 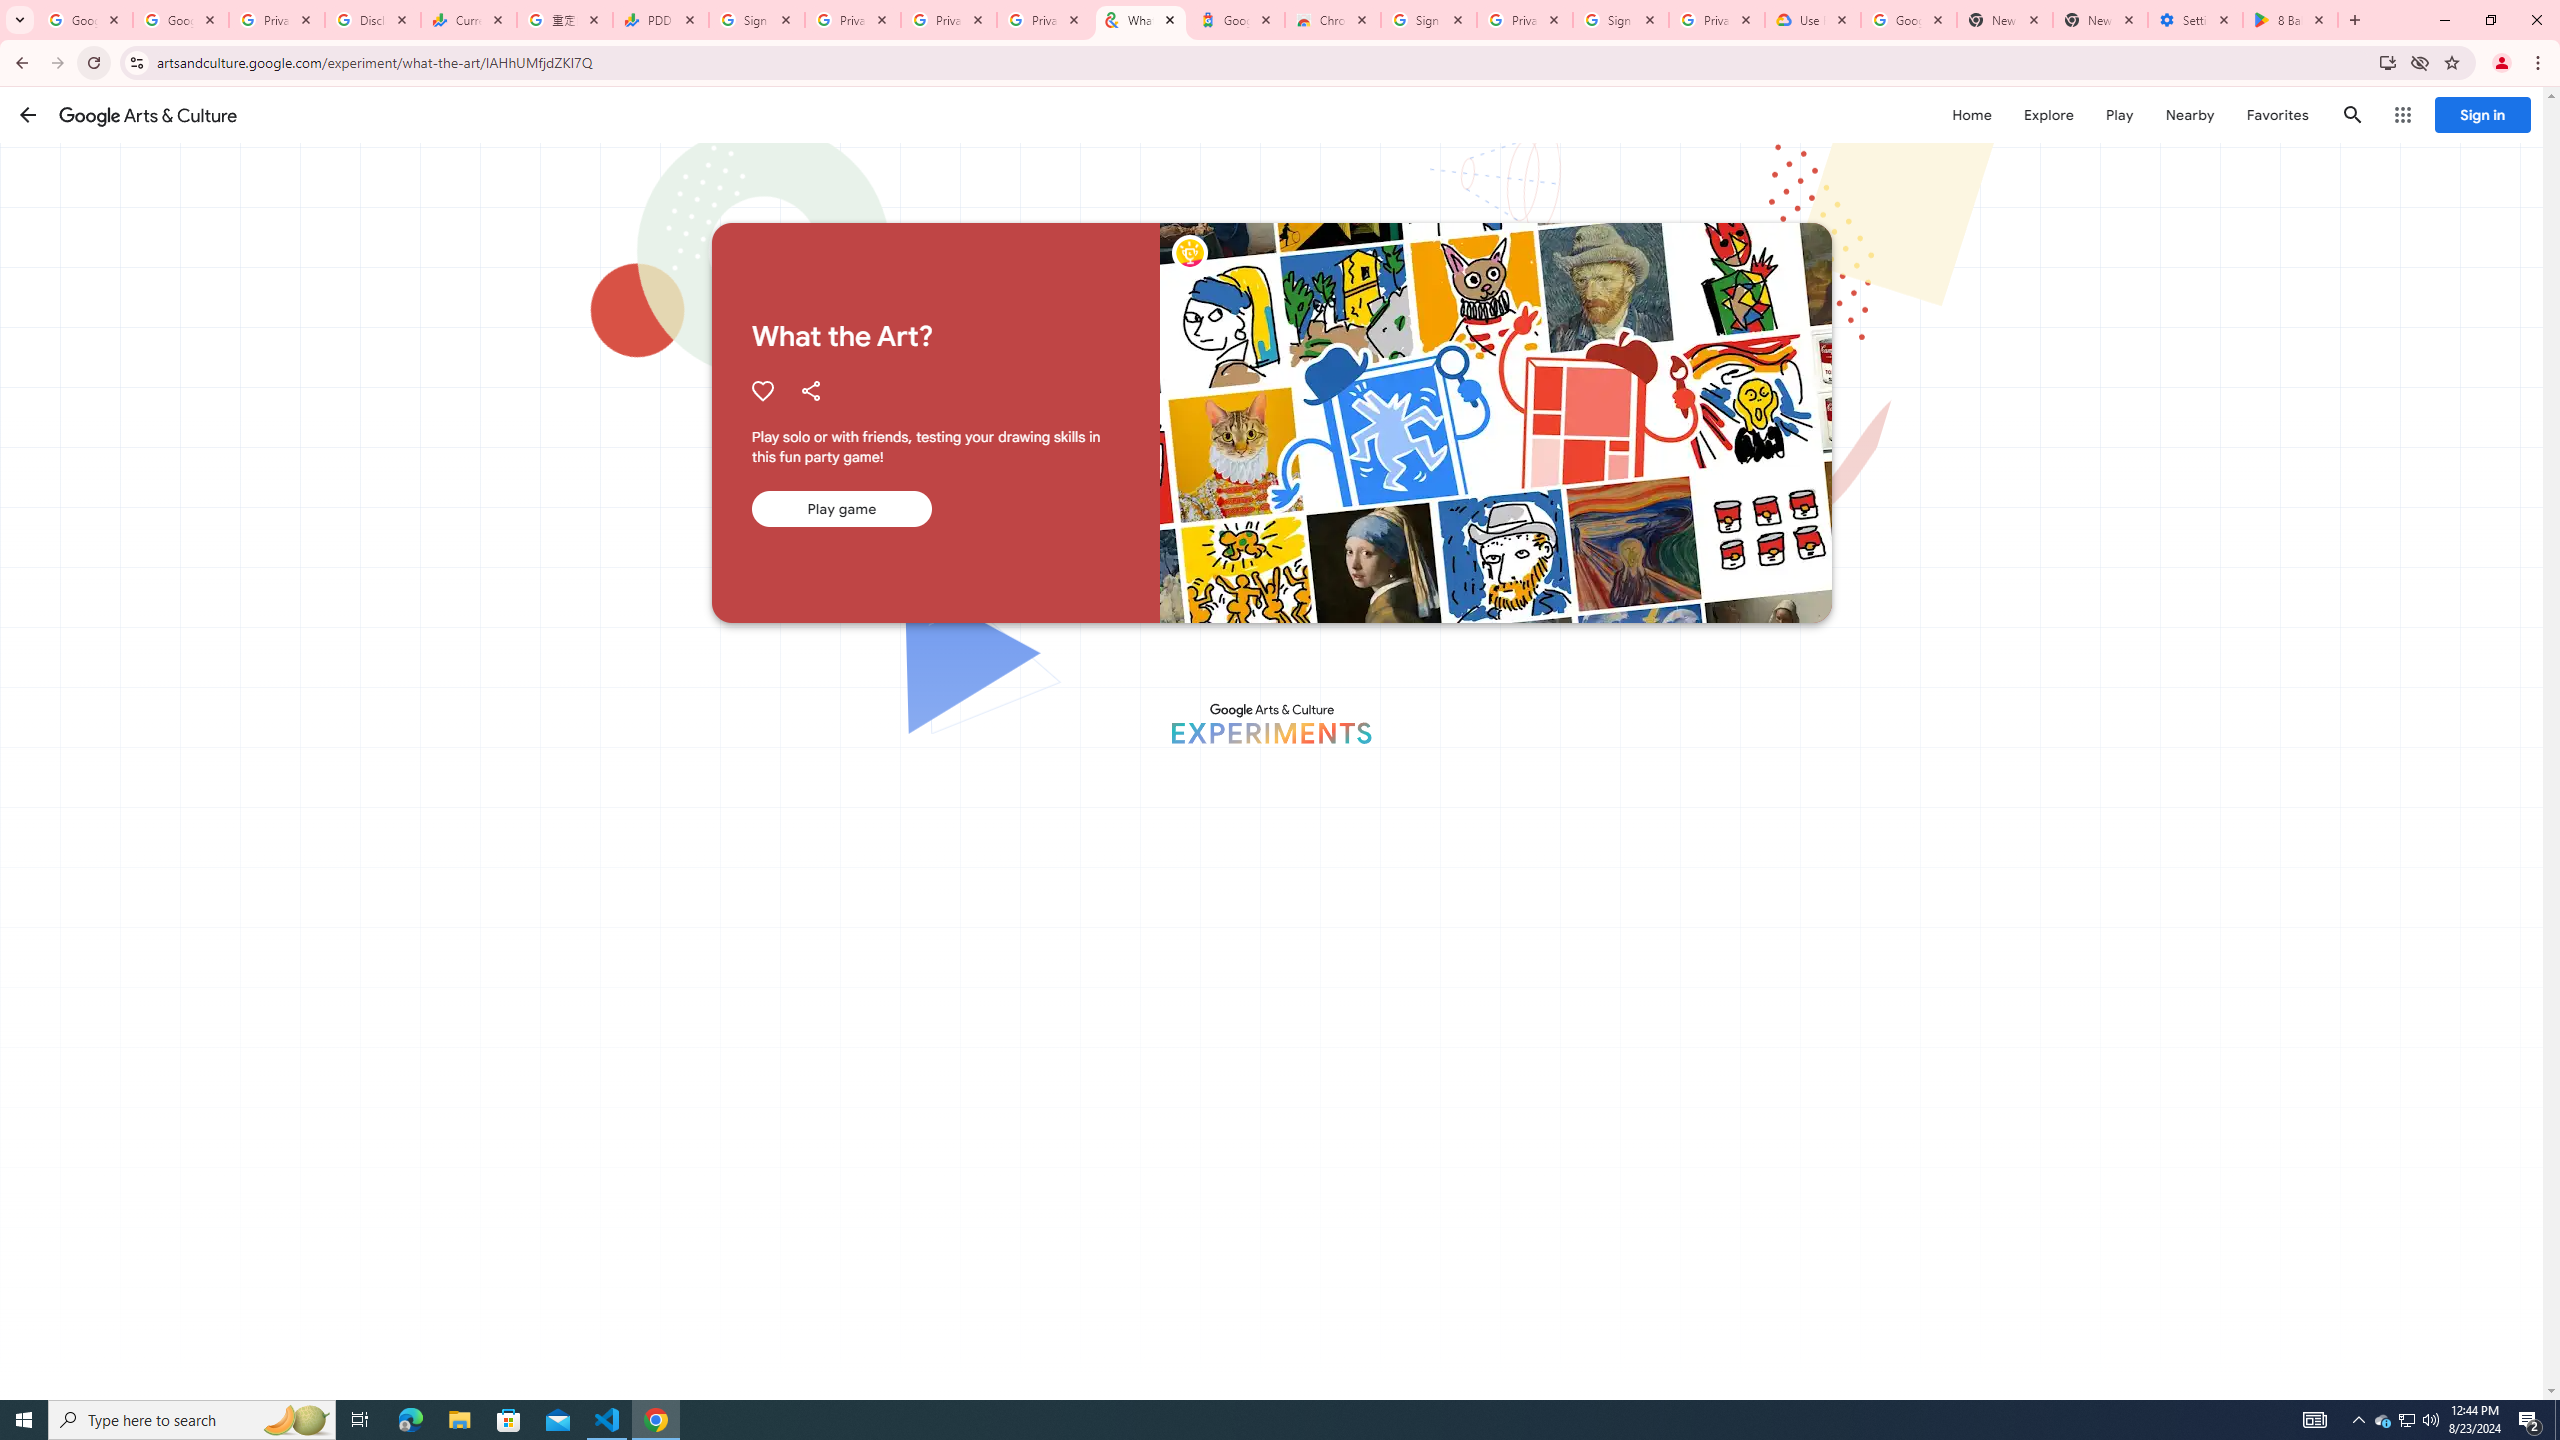 What do you see at coordinates (810, 390) in the screenshot?
I see `Share "What the Art?"` at bounding box center [810, 390].